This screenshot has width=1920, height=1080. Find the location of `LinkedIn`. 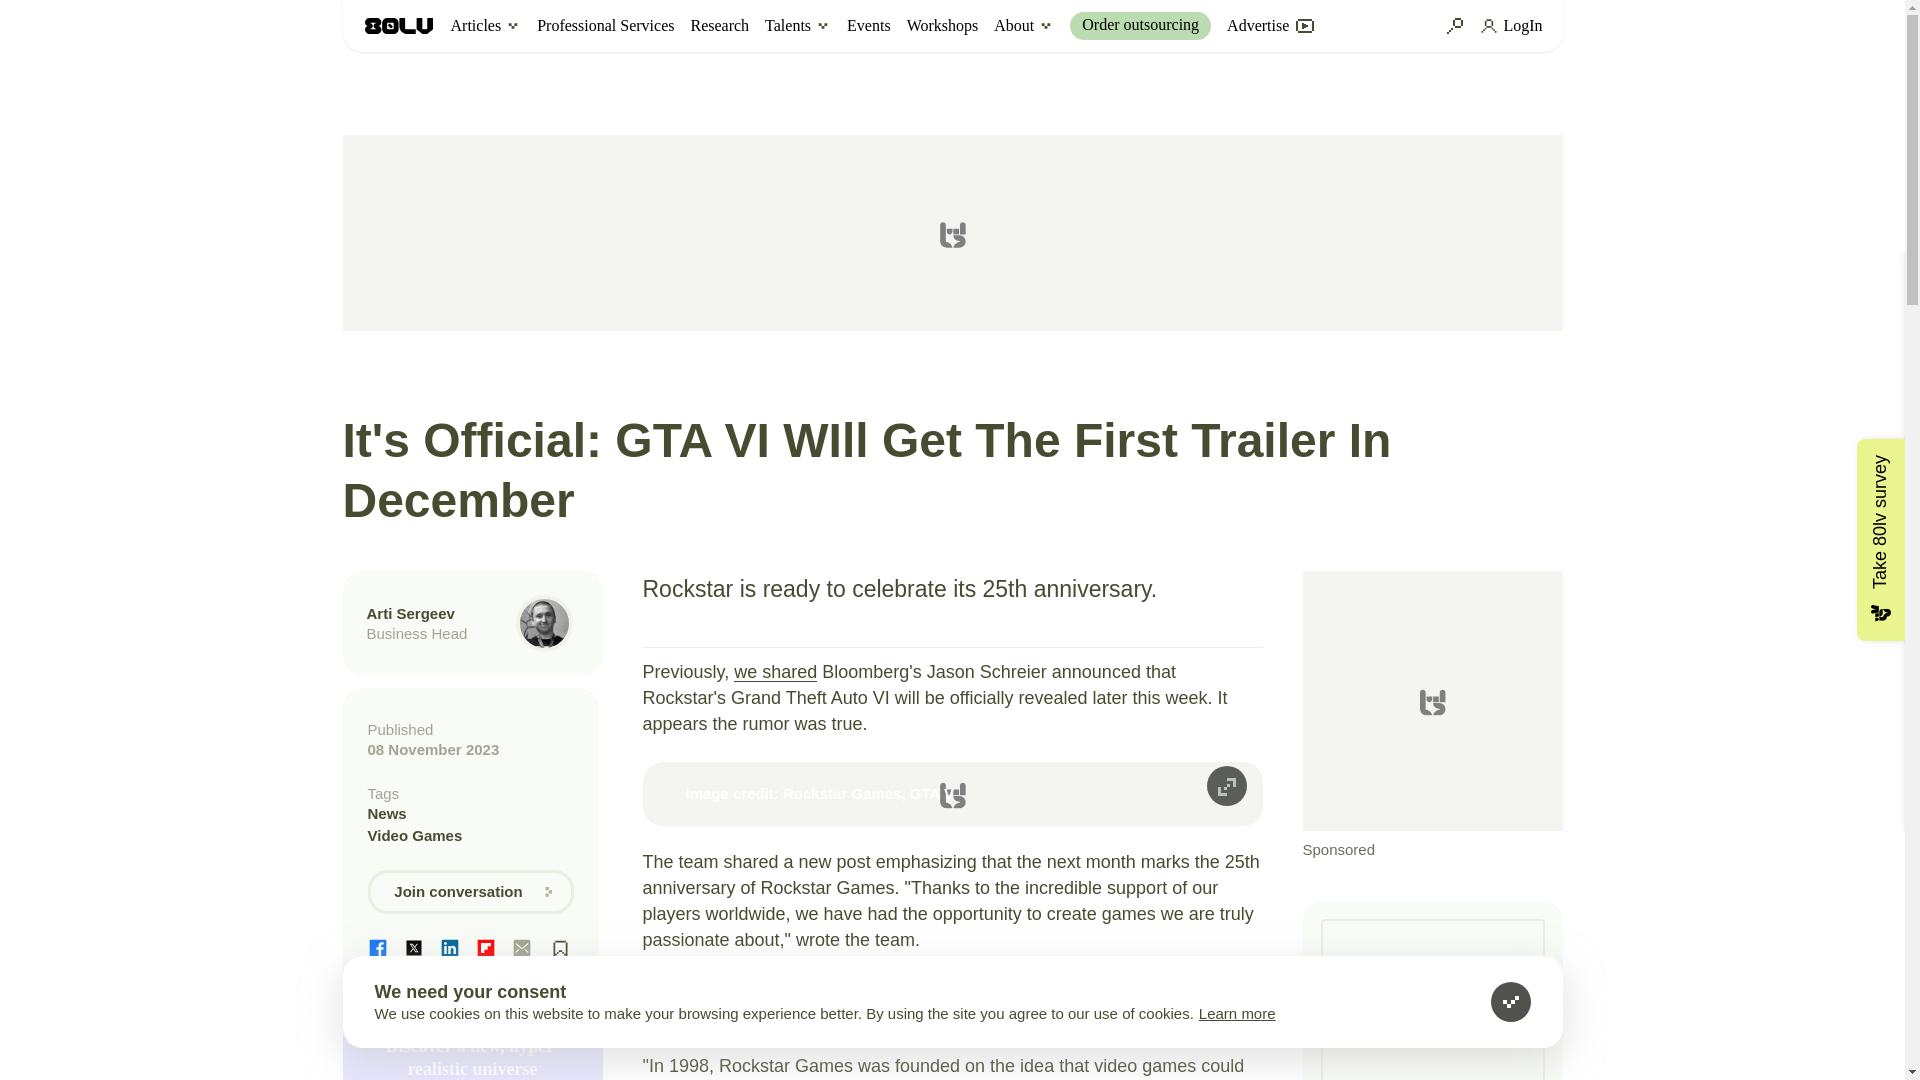

LinkedIn is located at coordinates (450, 948).